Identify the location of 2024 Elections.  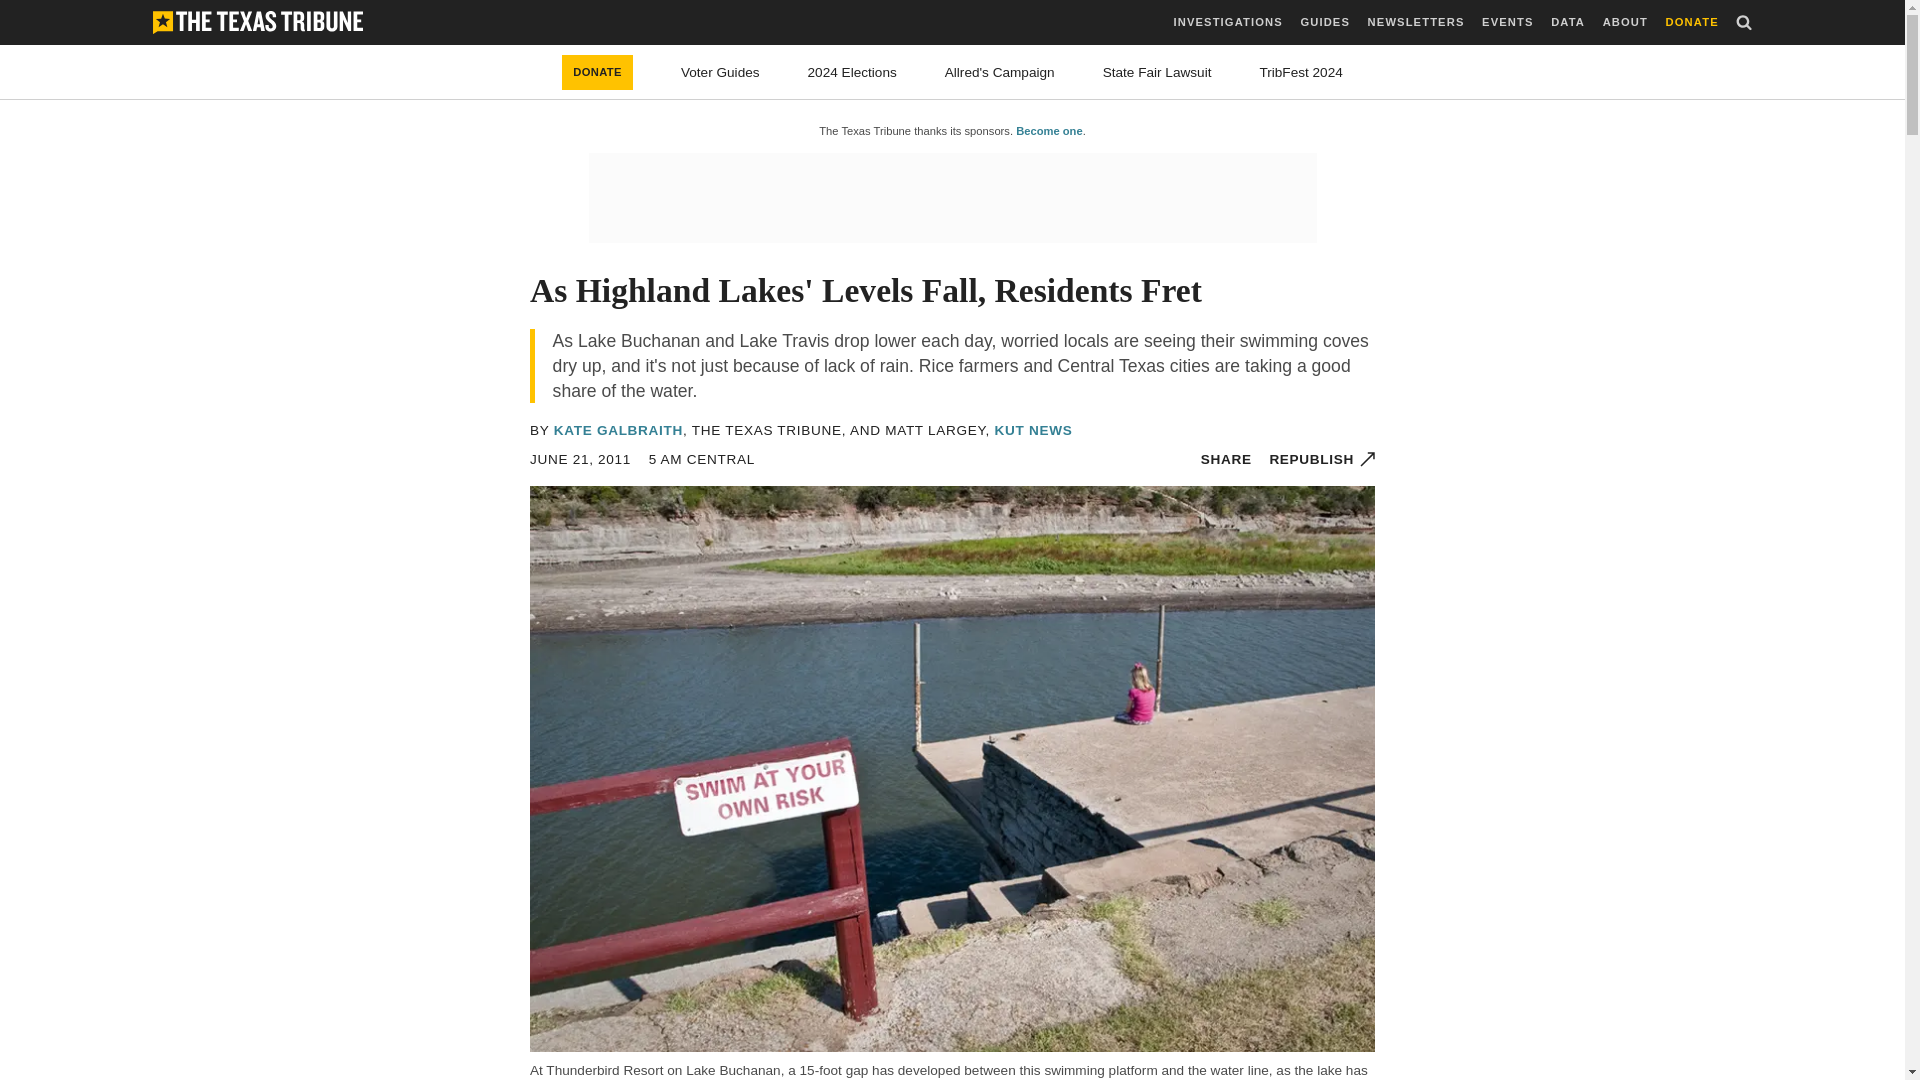
(852, 72).